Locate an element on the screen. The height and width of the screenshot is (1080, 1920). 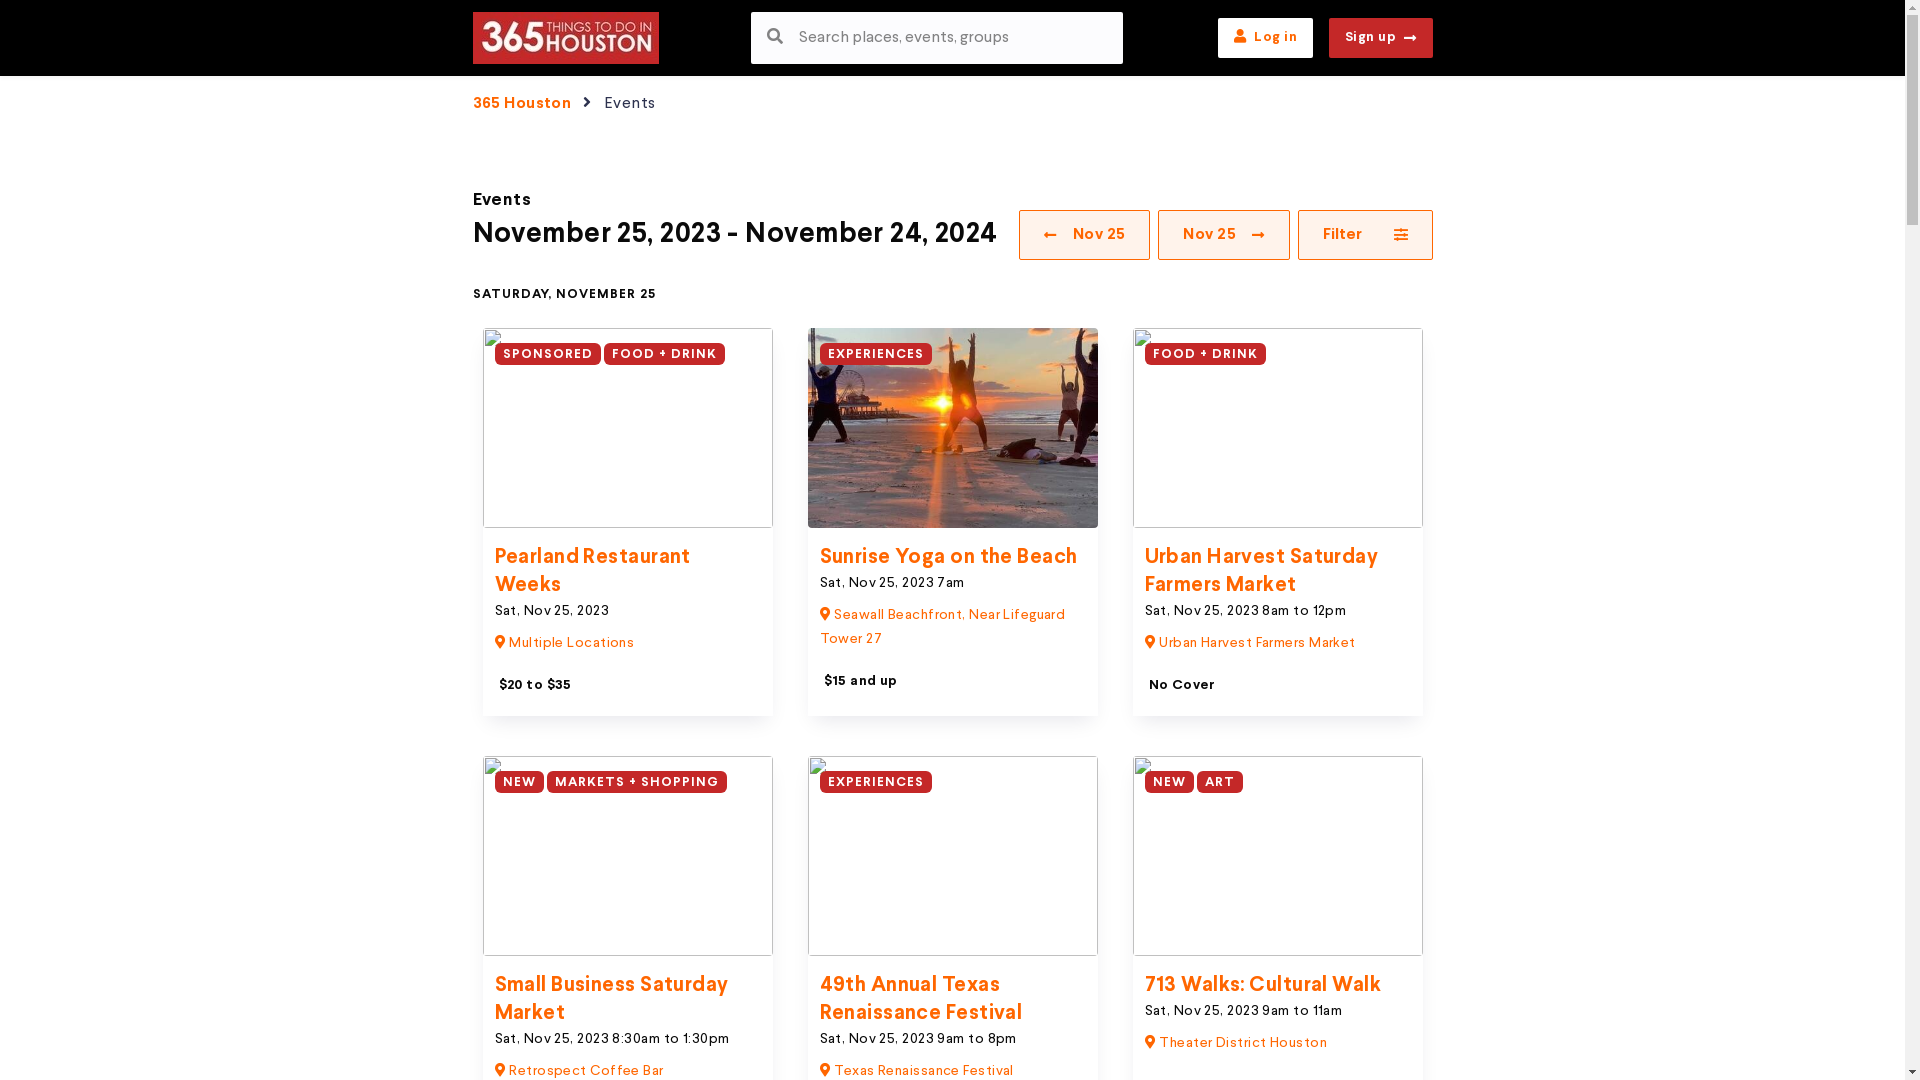
Texas Renaissance Festival is located at coordinates (916, 1071).